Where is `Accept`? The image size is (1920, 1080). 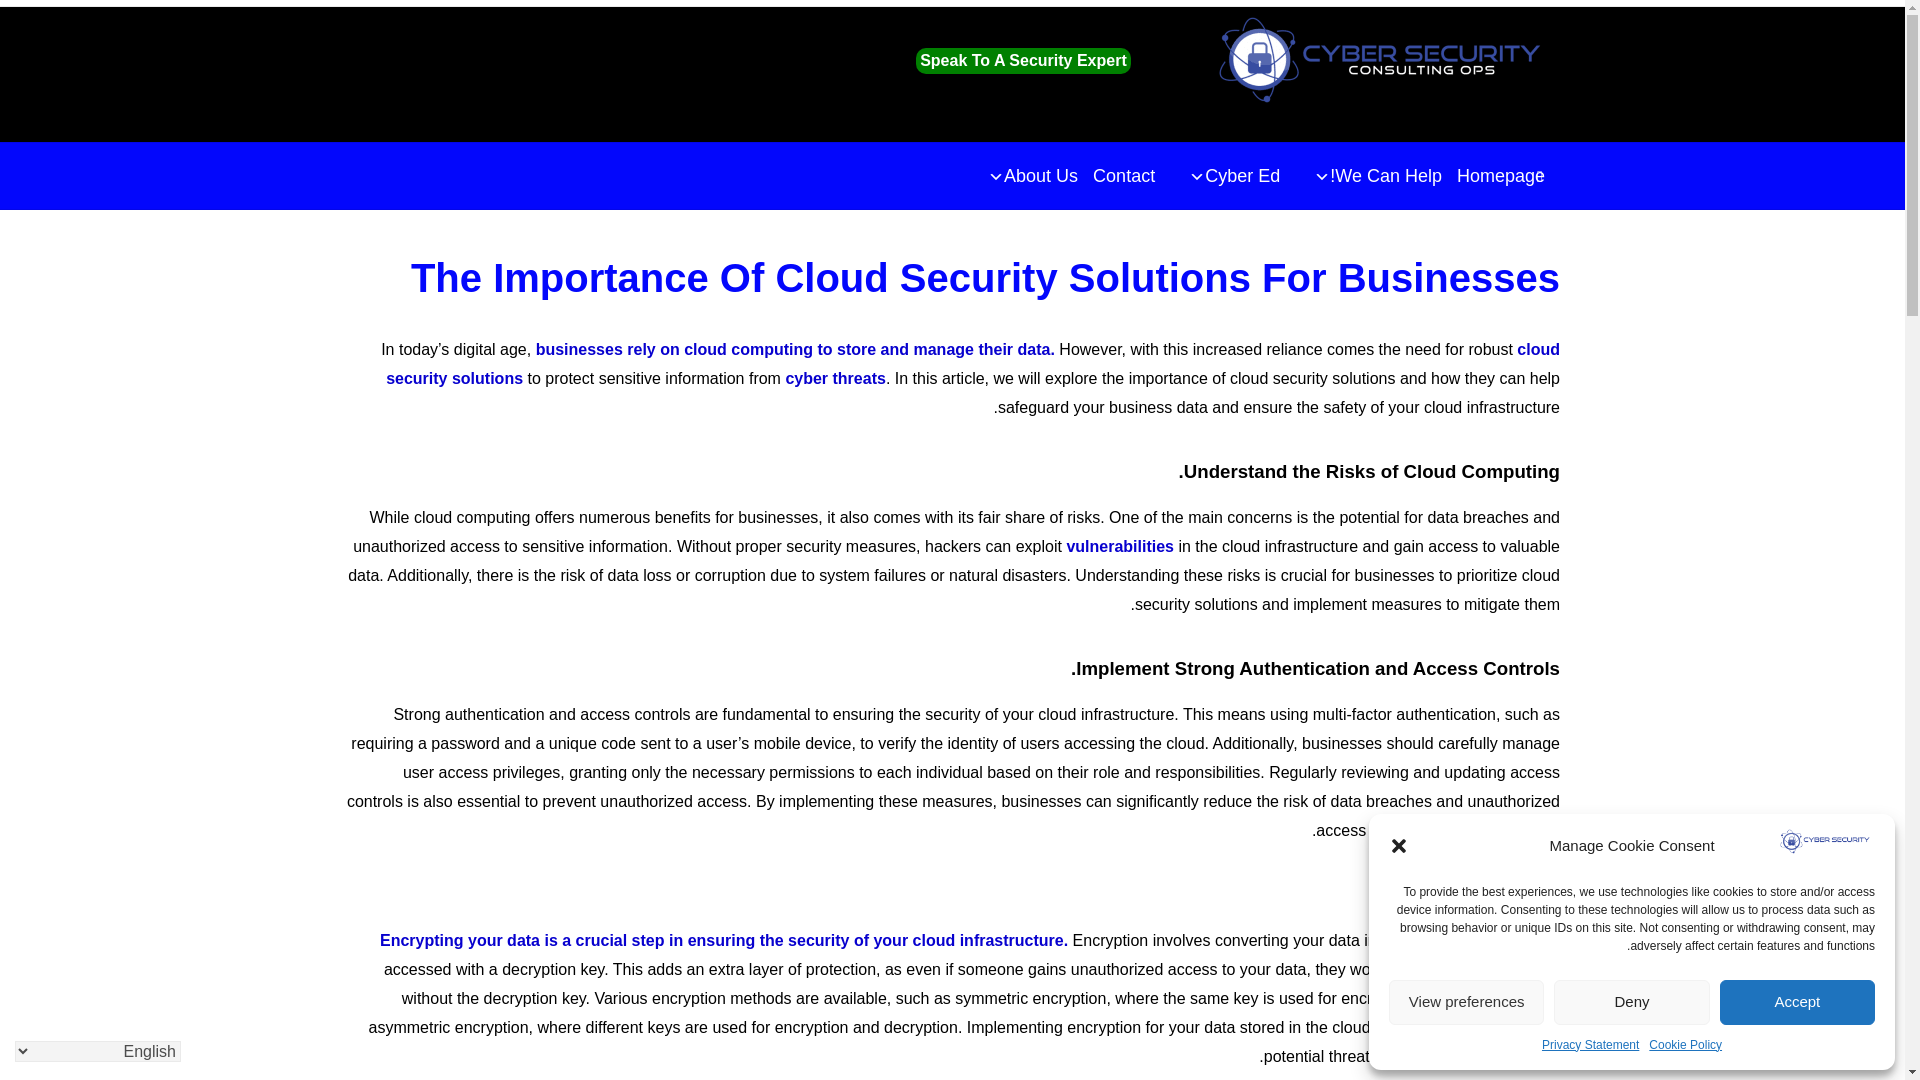
Accept is located at coordinates (1798, 1002).